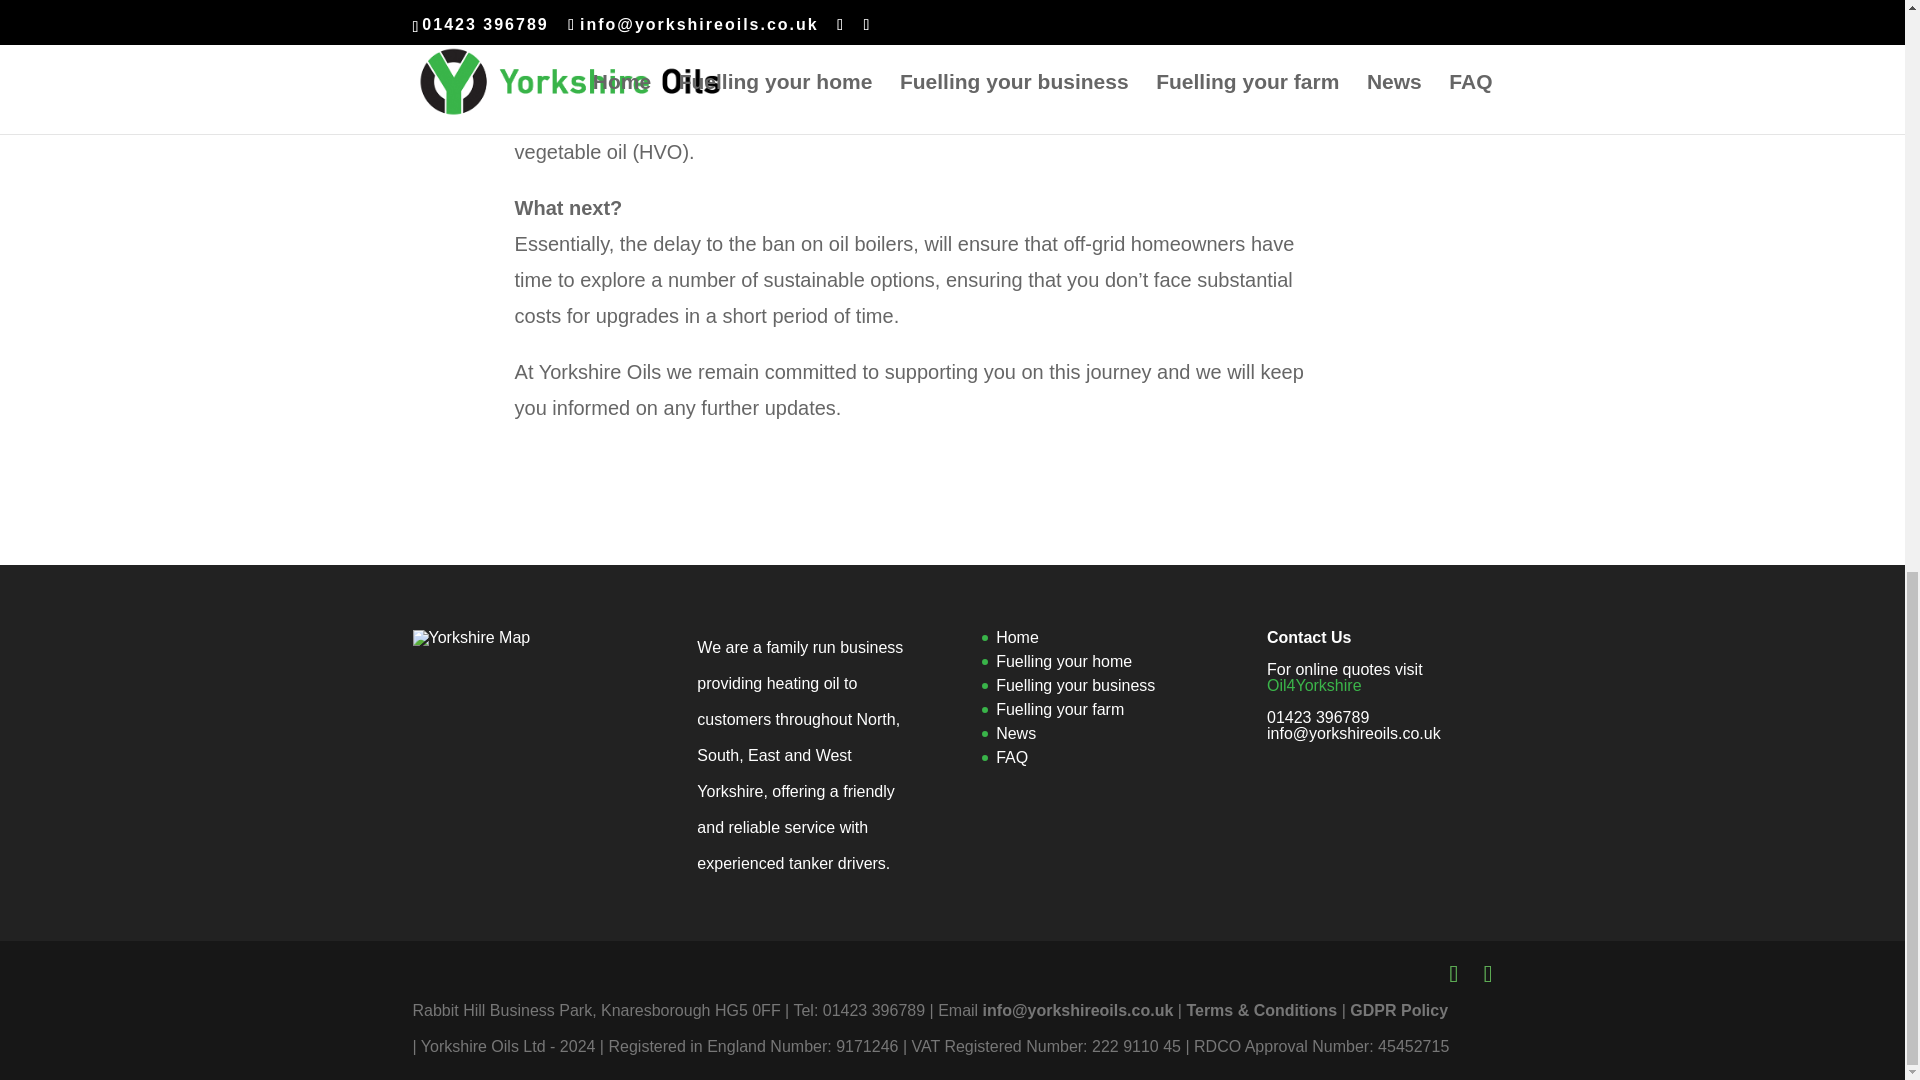  Describe the element at coordinates (1076, 686) in the screenshot. I see `Fuelling your business` at that location.